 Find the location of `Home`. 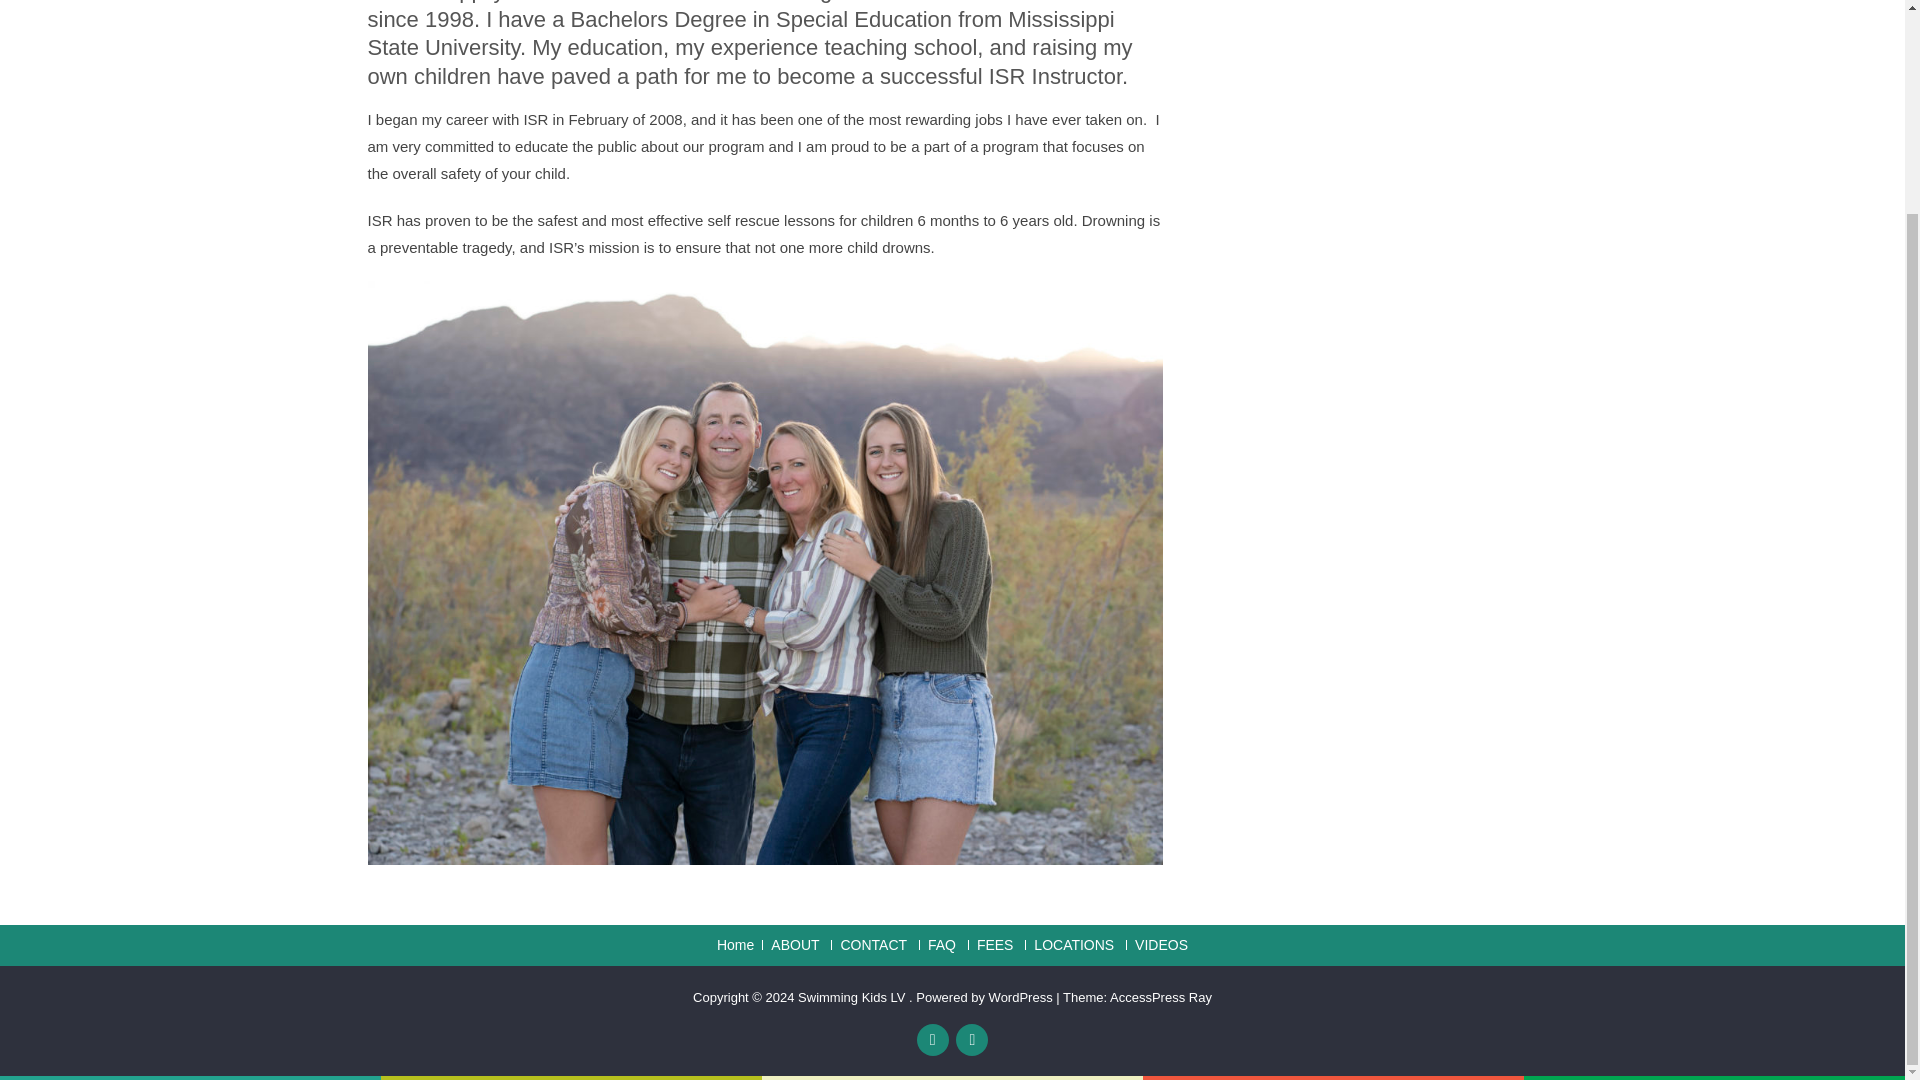

Home is located at coordinates (735, 944).